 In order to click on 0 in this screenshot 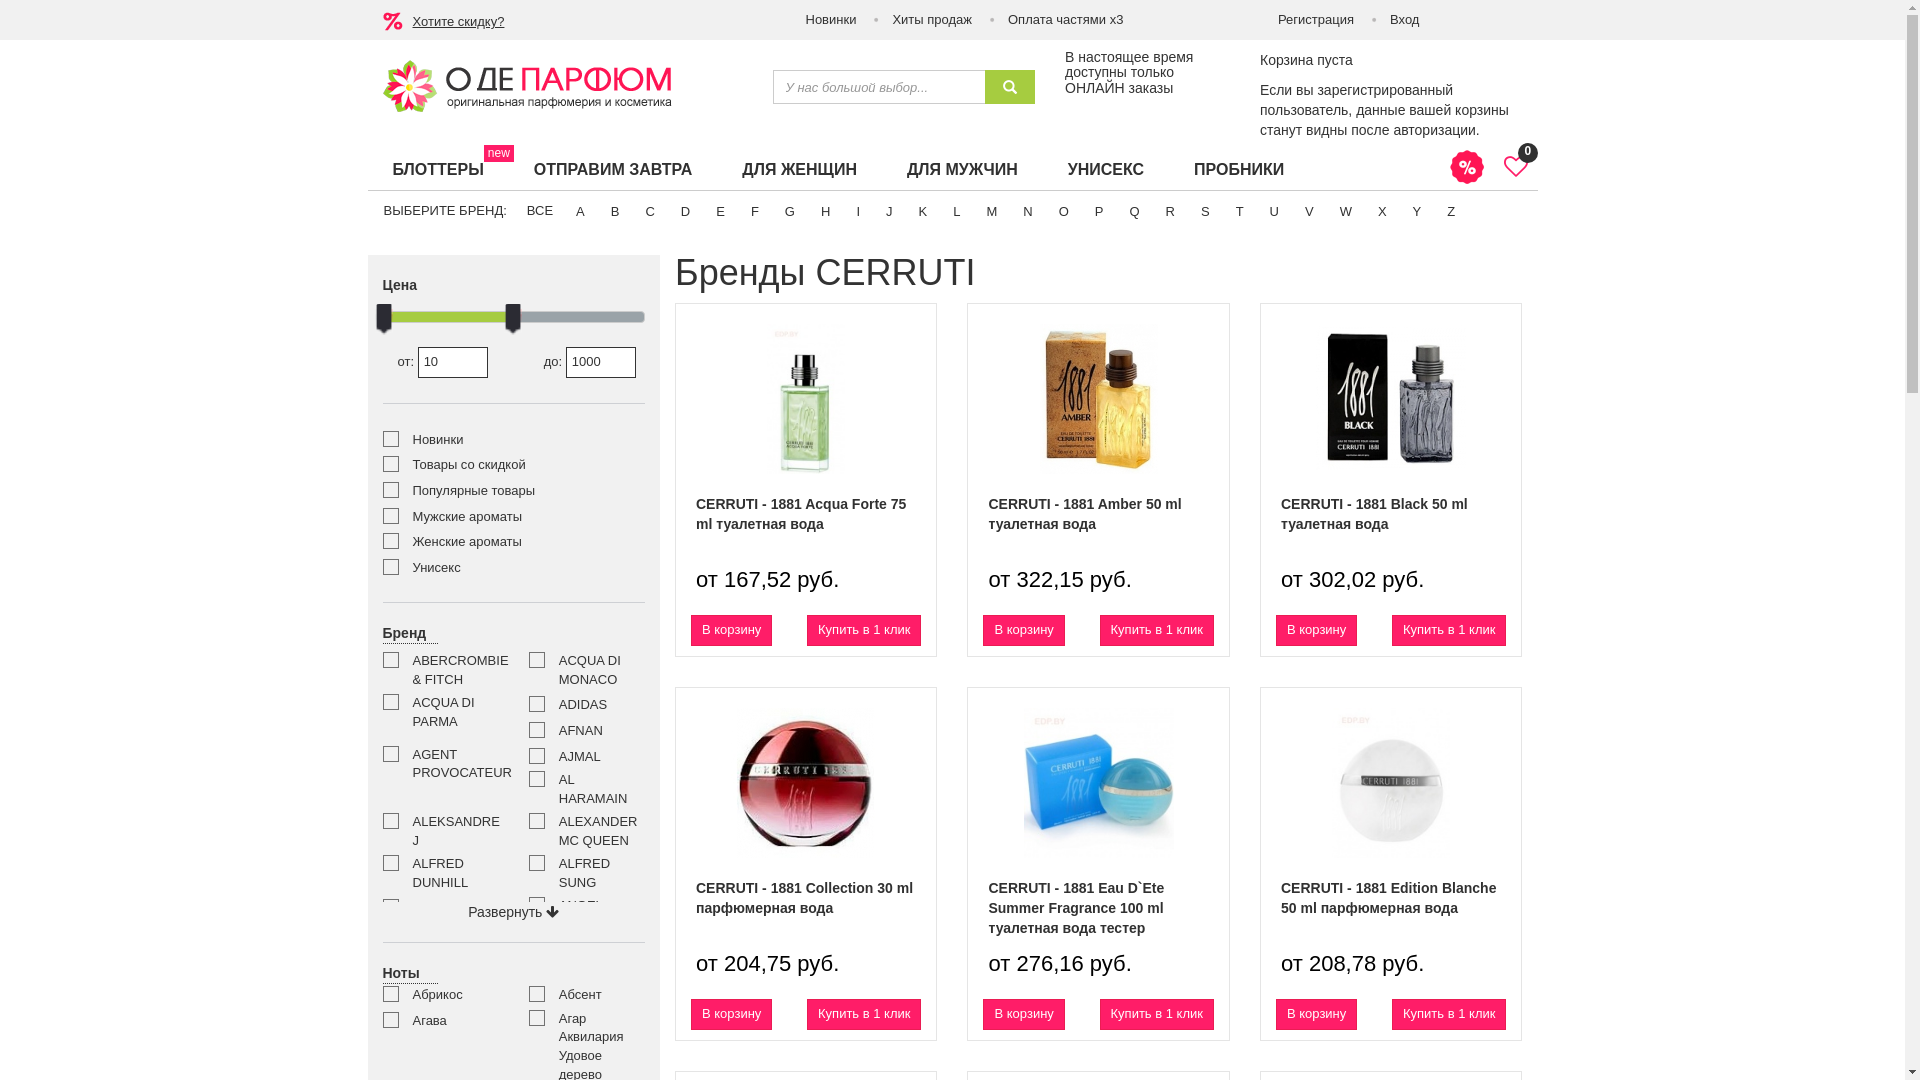, I will do `click(1516, 167)`.